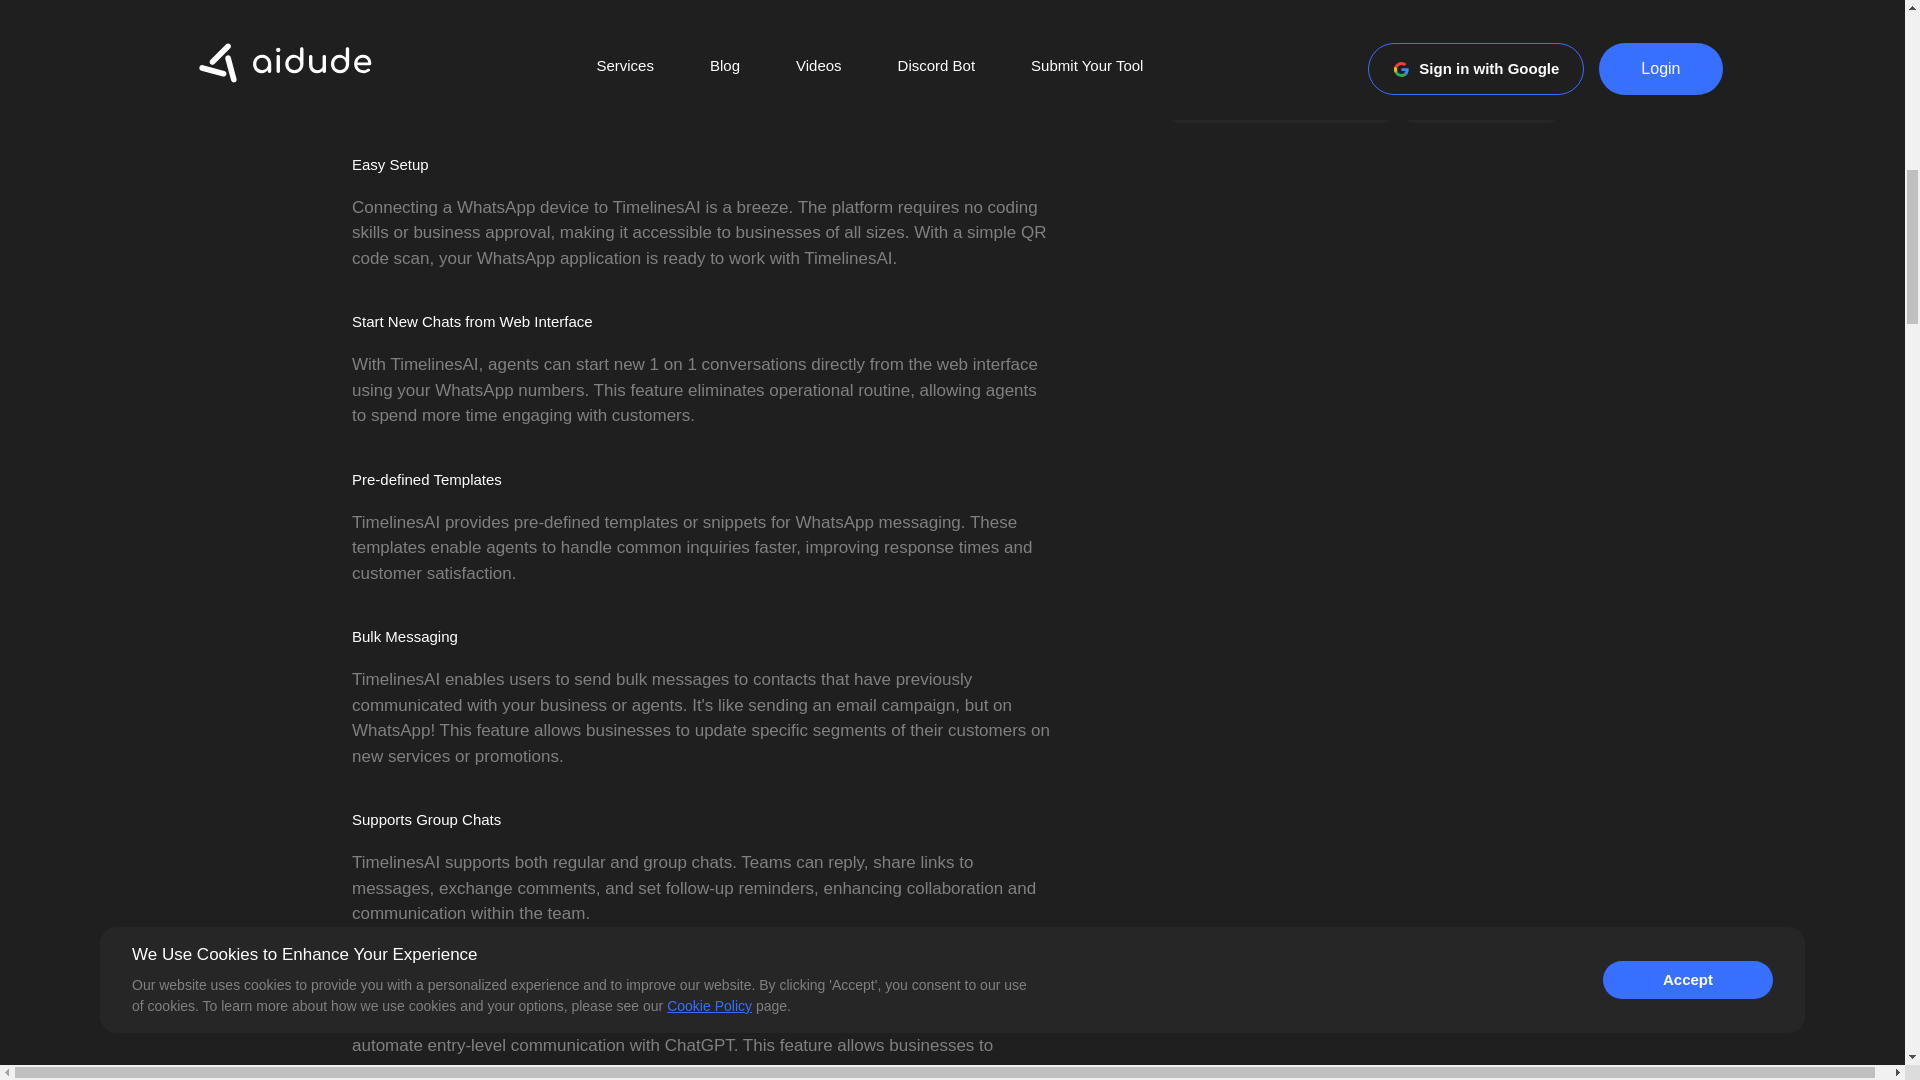 This screenshot has width=1920, height=1080. I want to click on CRM integration, so click(1480, 104).